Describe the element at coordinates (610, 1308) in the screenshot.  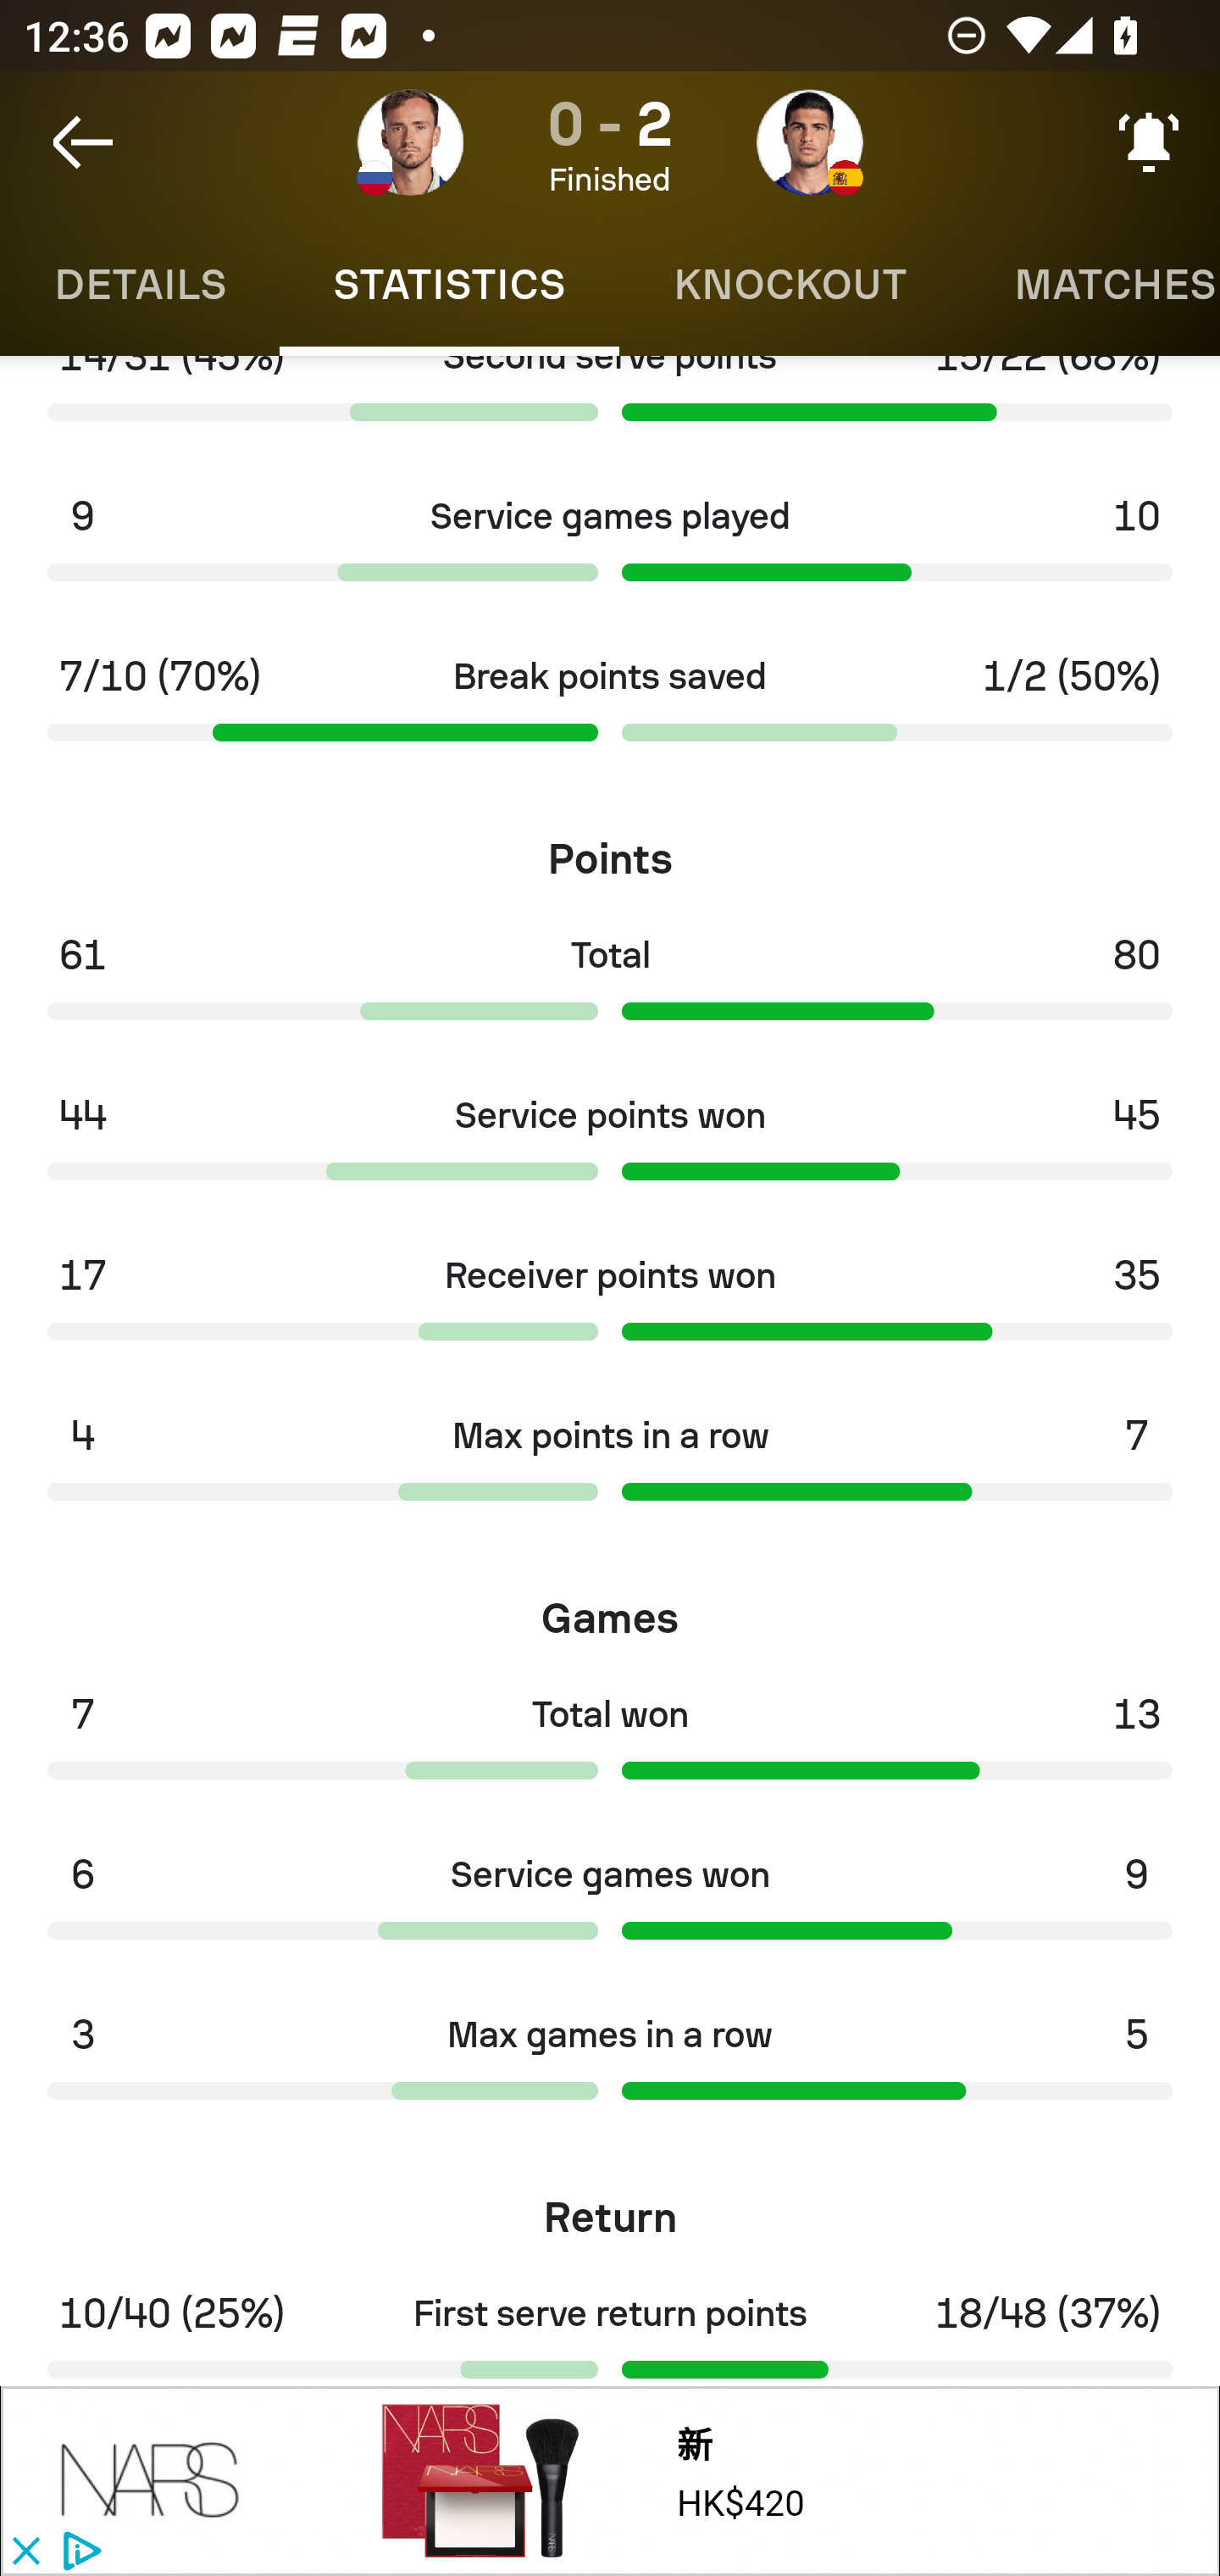
I see `17 Receiver points won 35 326.0 673.0` at that location.